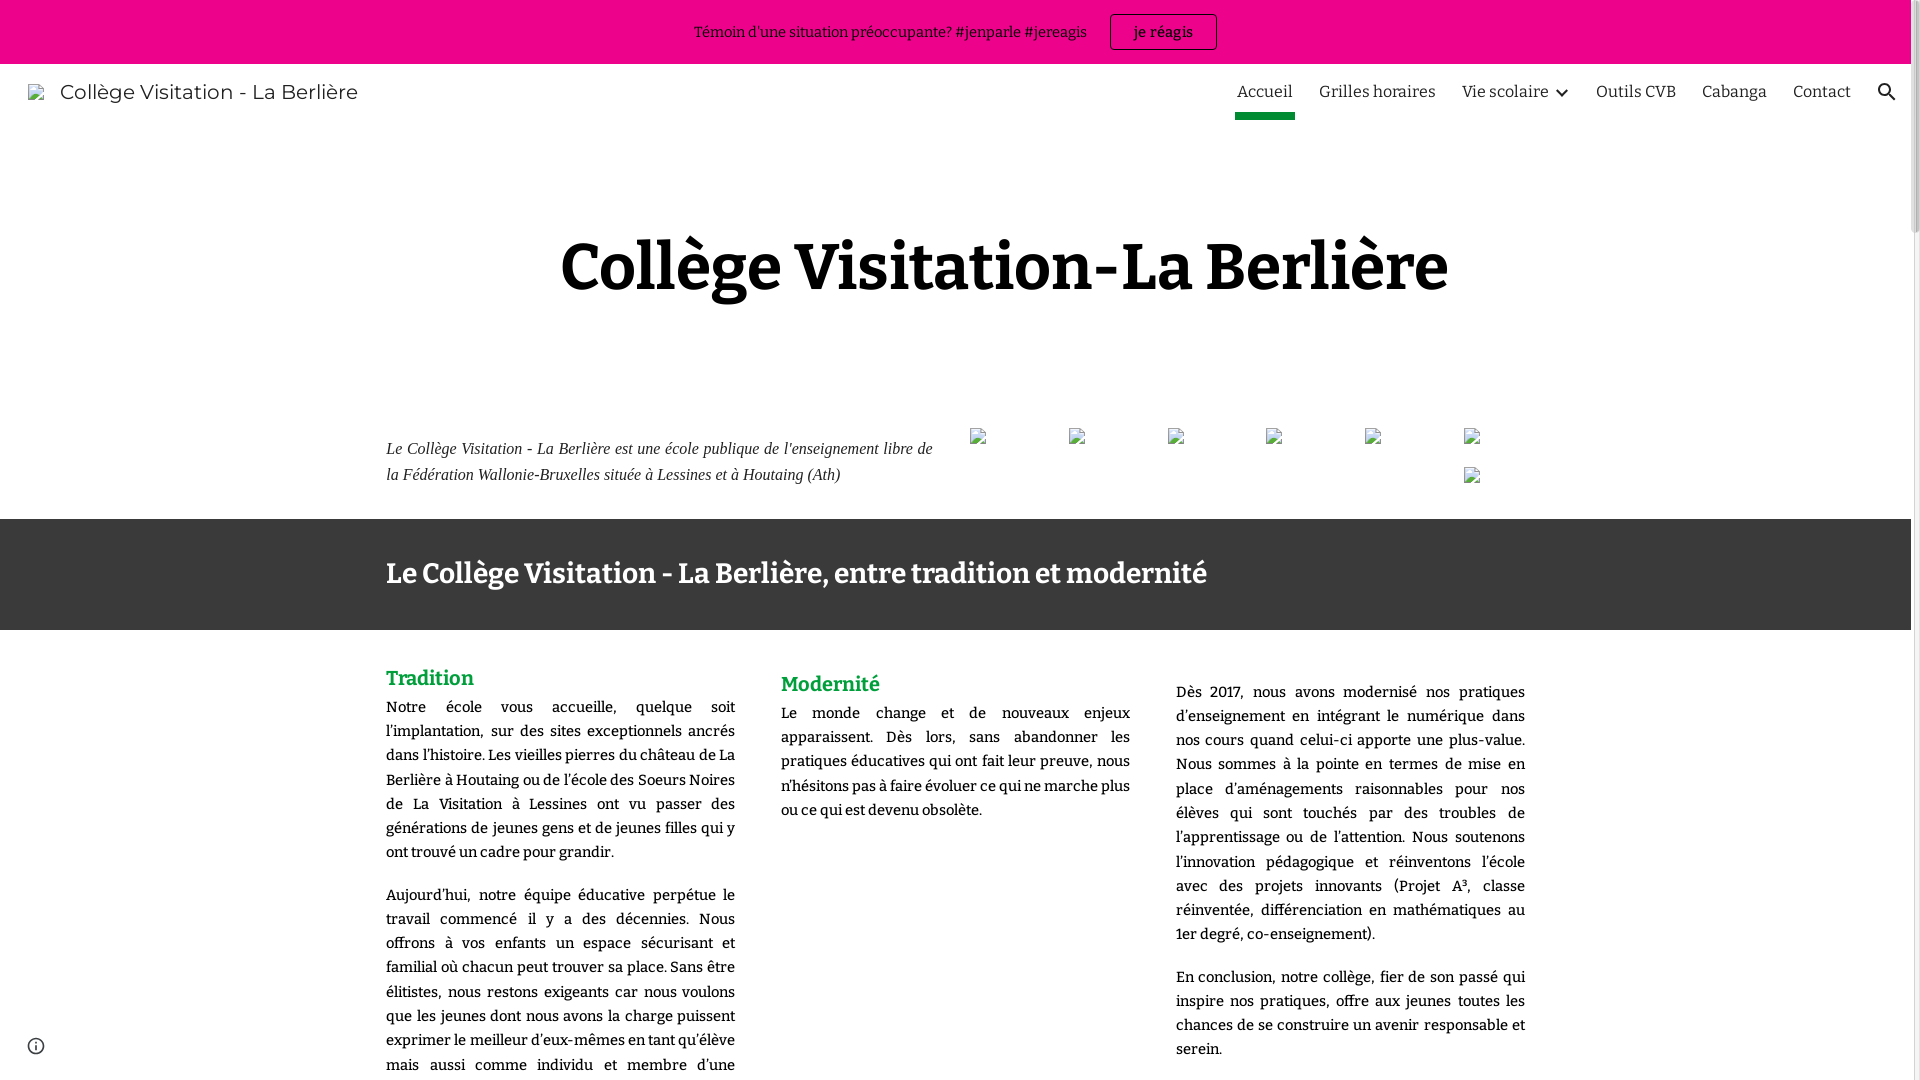 The height and width of the screenshot is (1080, 1920). I want to click on Vie scolaire, so click(1506, 92).